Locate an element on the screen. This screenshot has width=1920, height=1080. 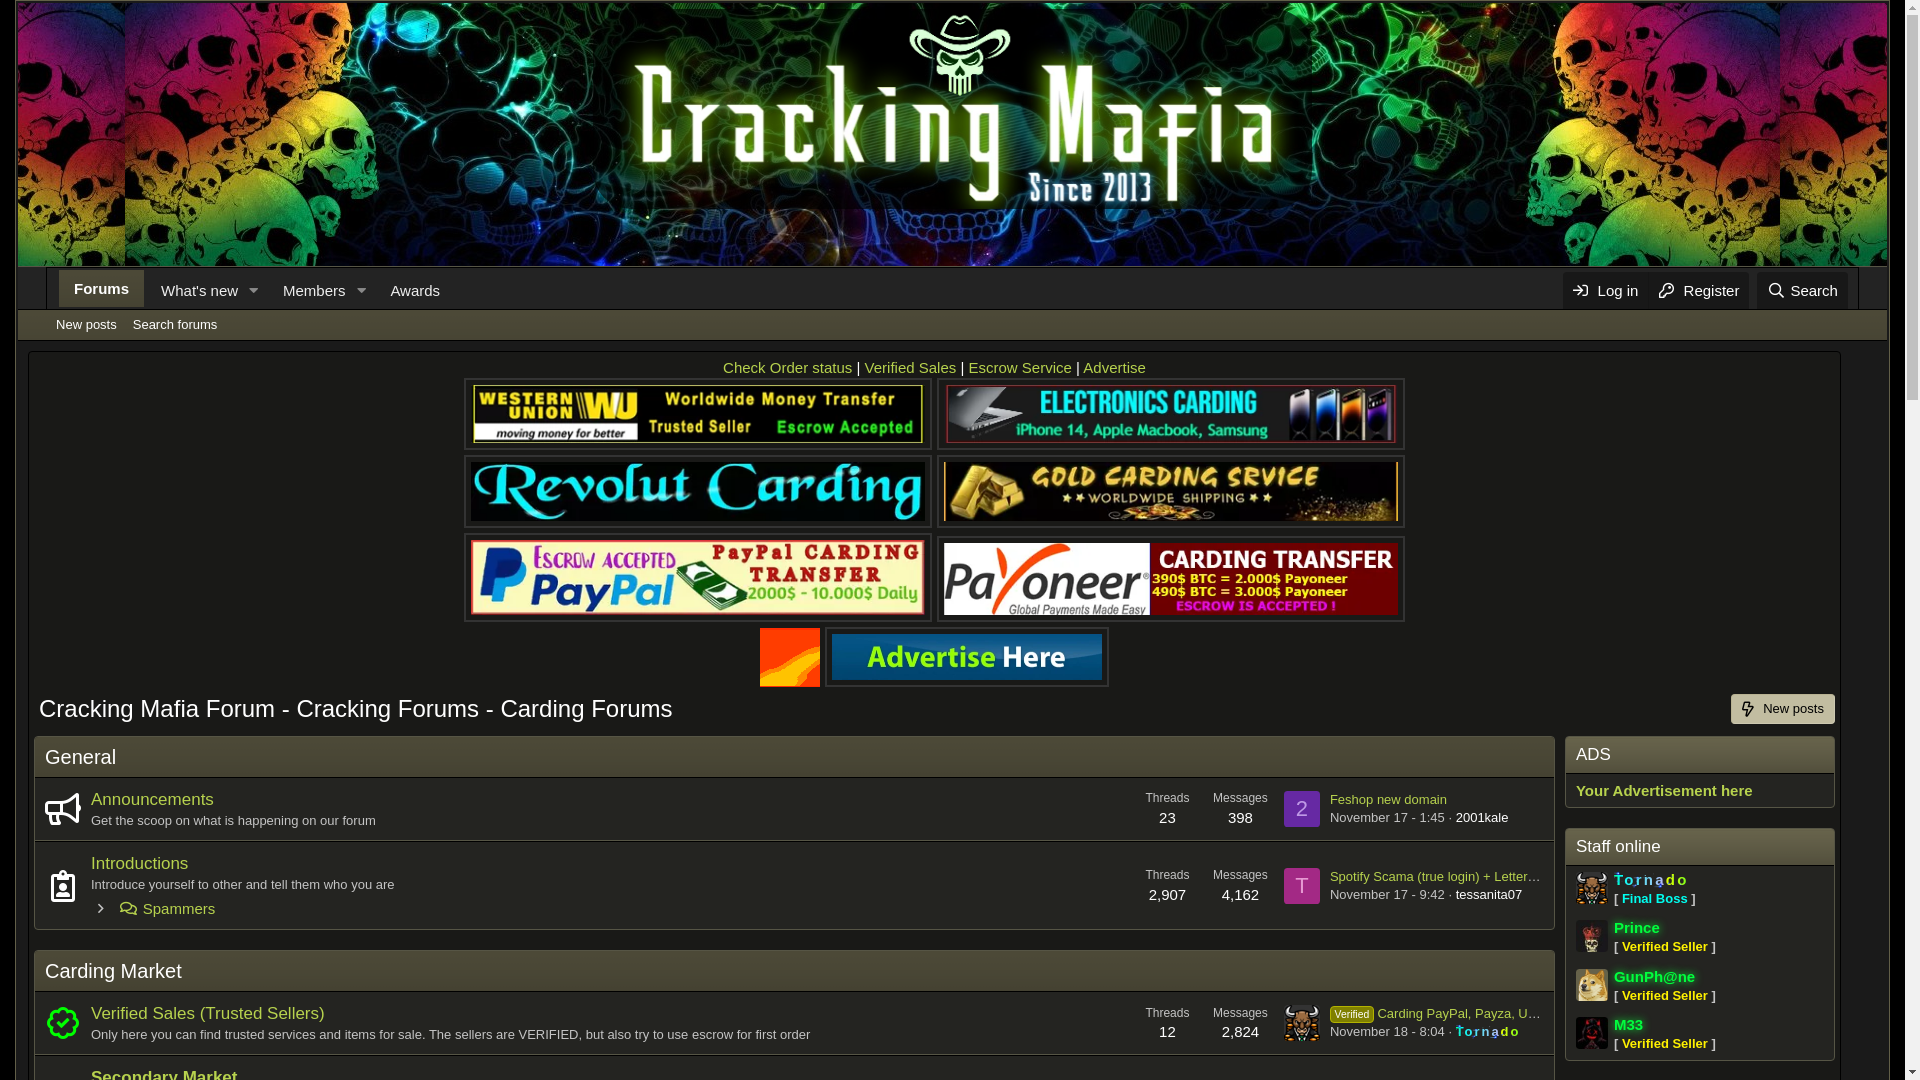
New posts is located at coordinates (86, 325).